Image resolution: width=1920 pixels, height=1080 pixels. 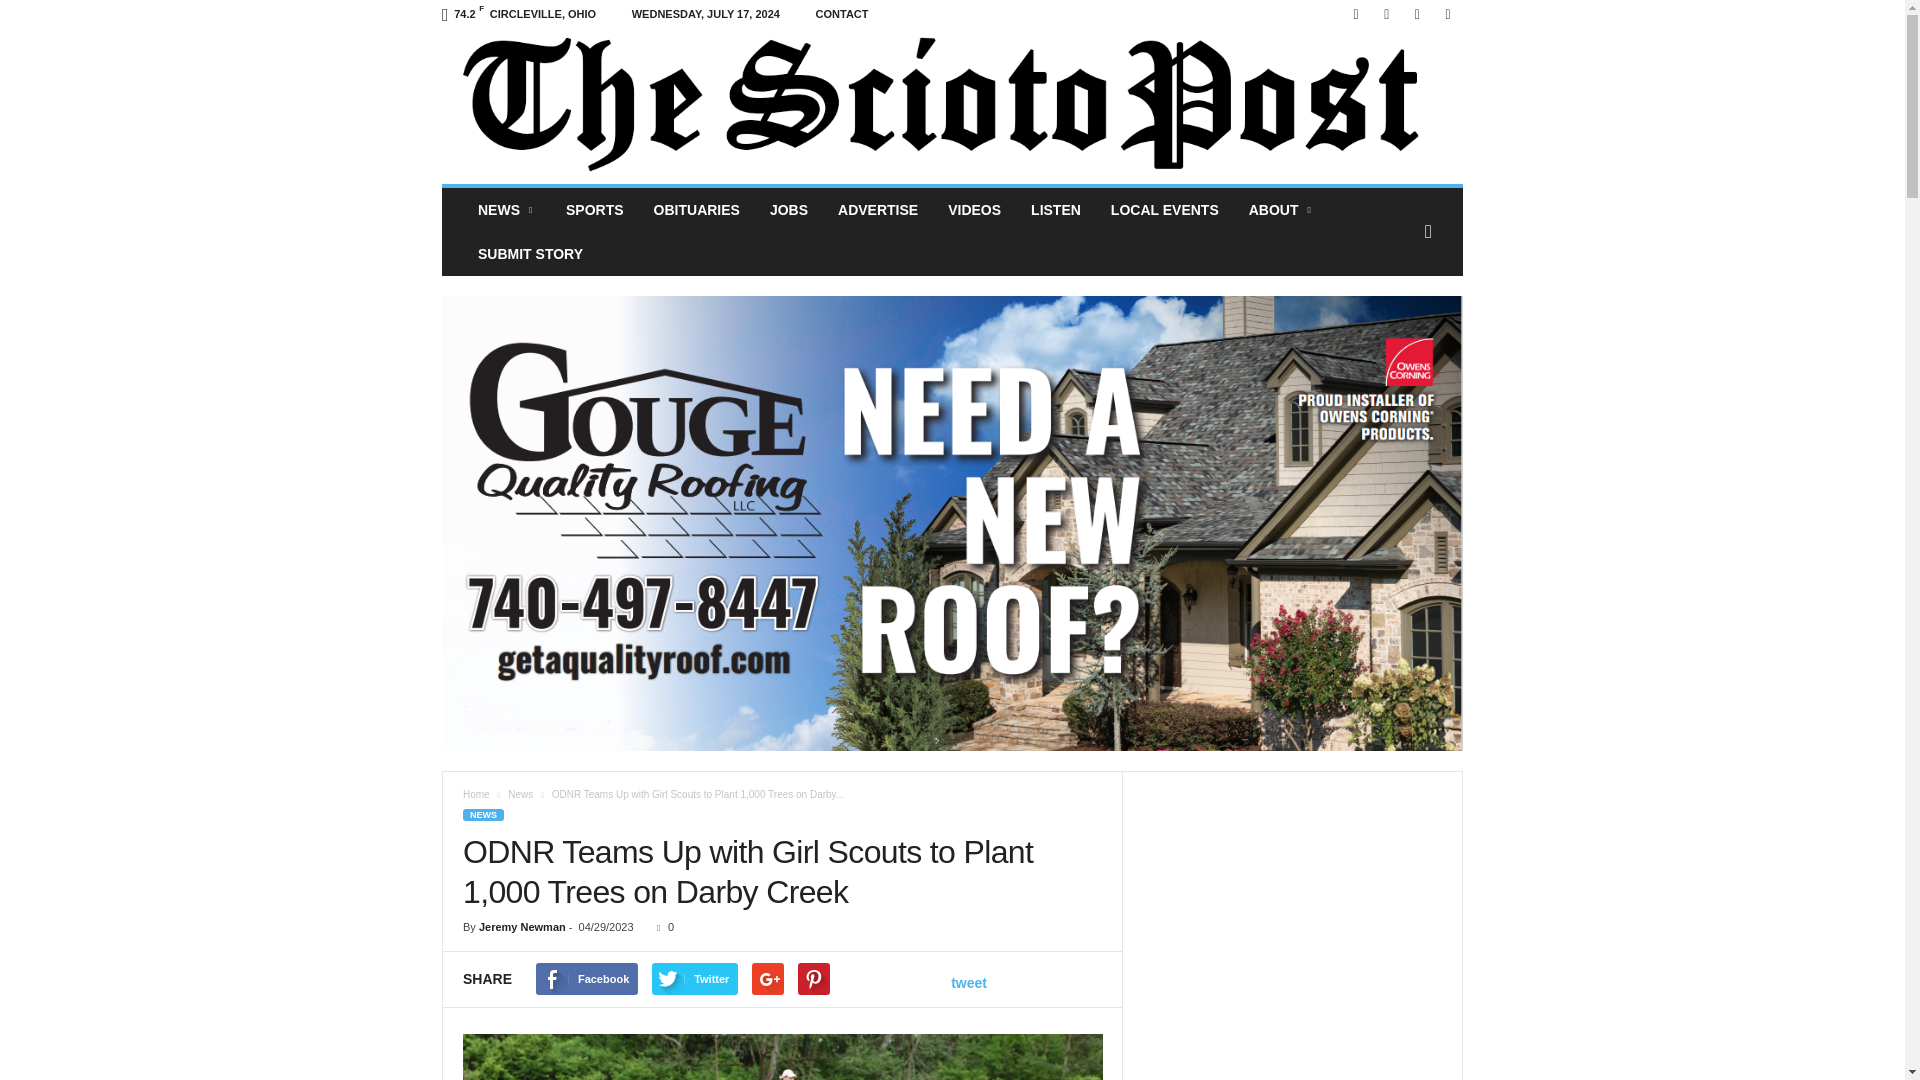 I want to click on Scioto Post, so click(x=952, y=106).